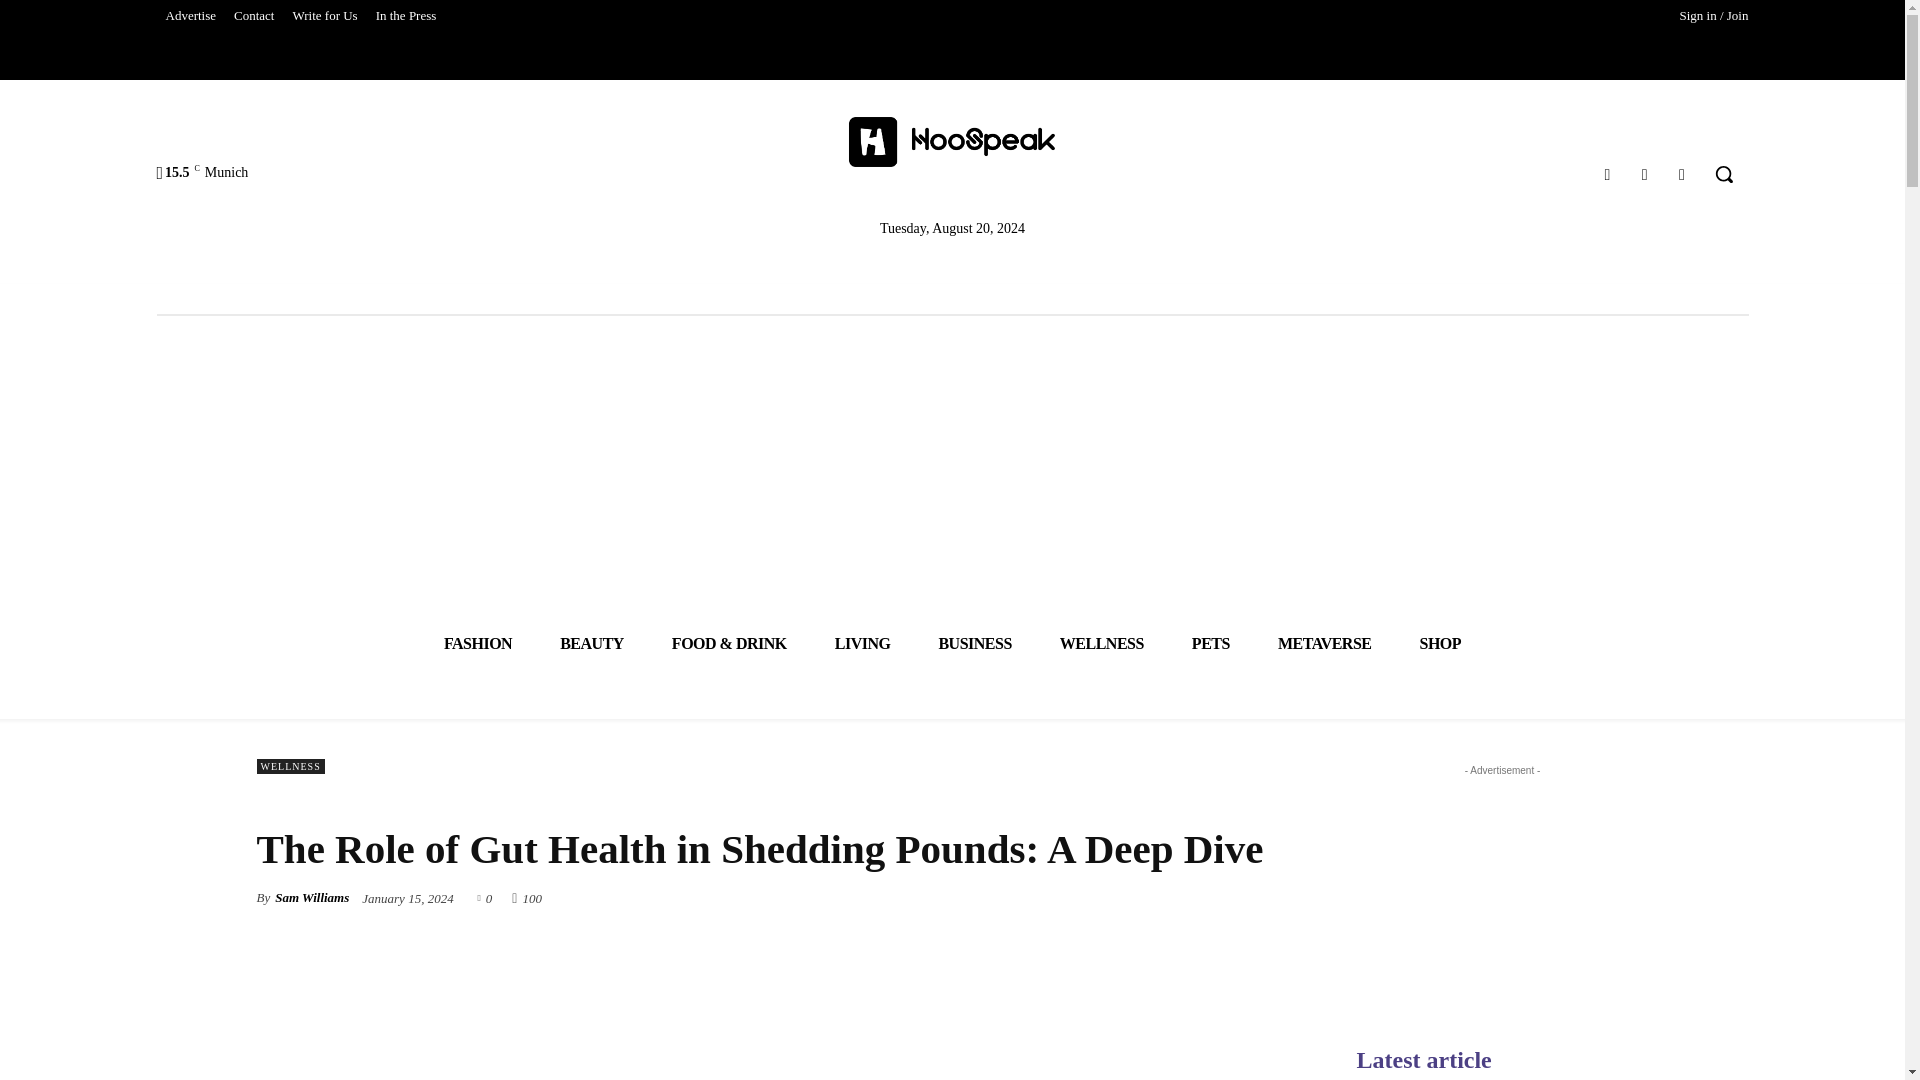  Describe the element at coordinates (862, 642) in the screenshot. I see `LIVING` at that location.